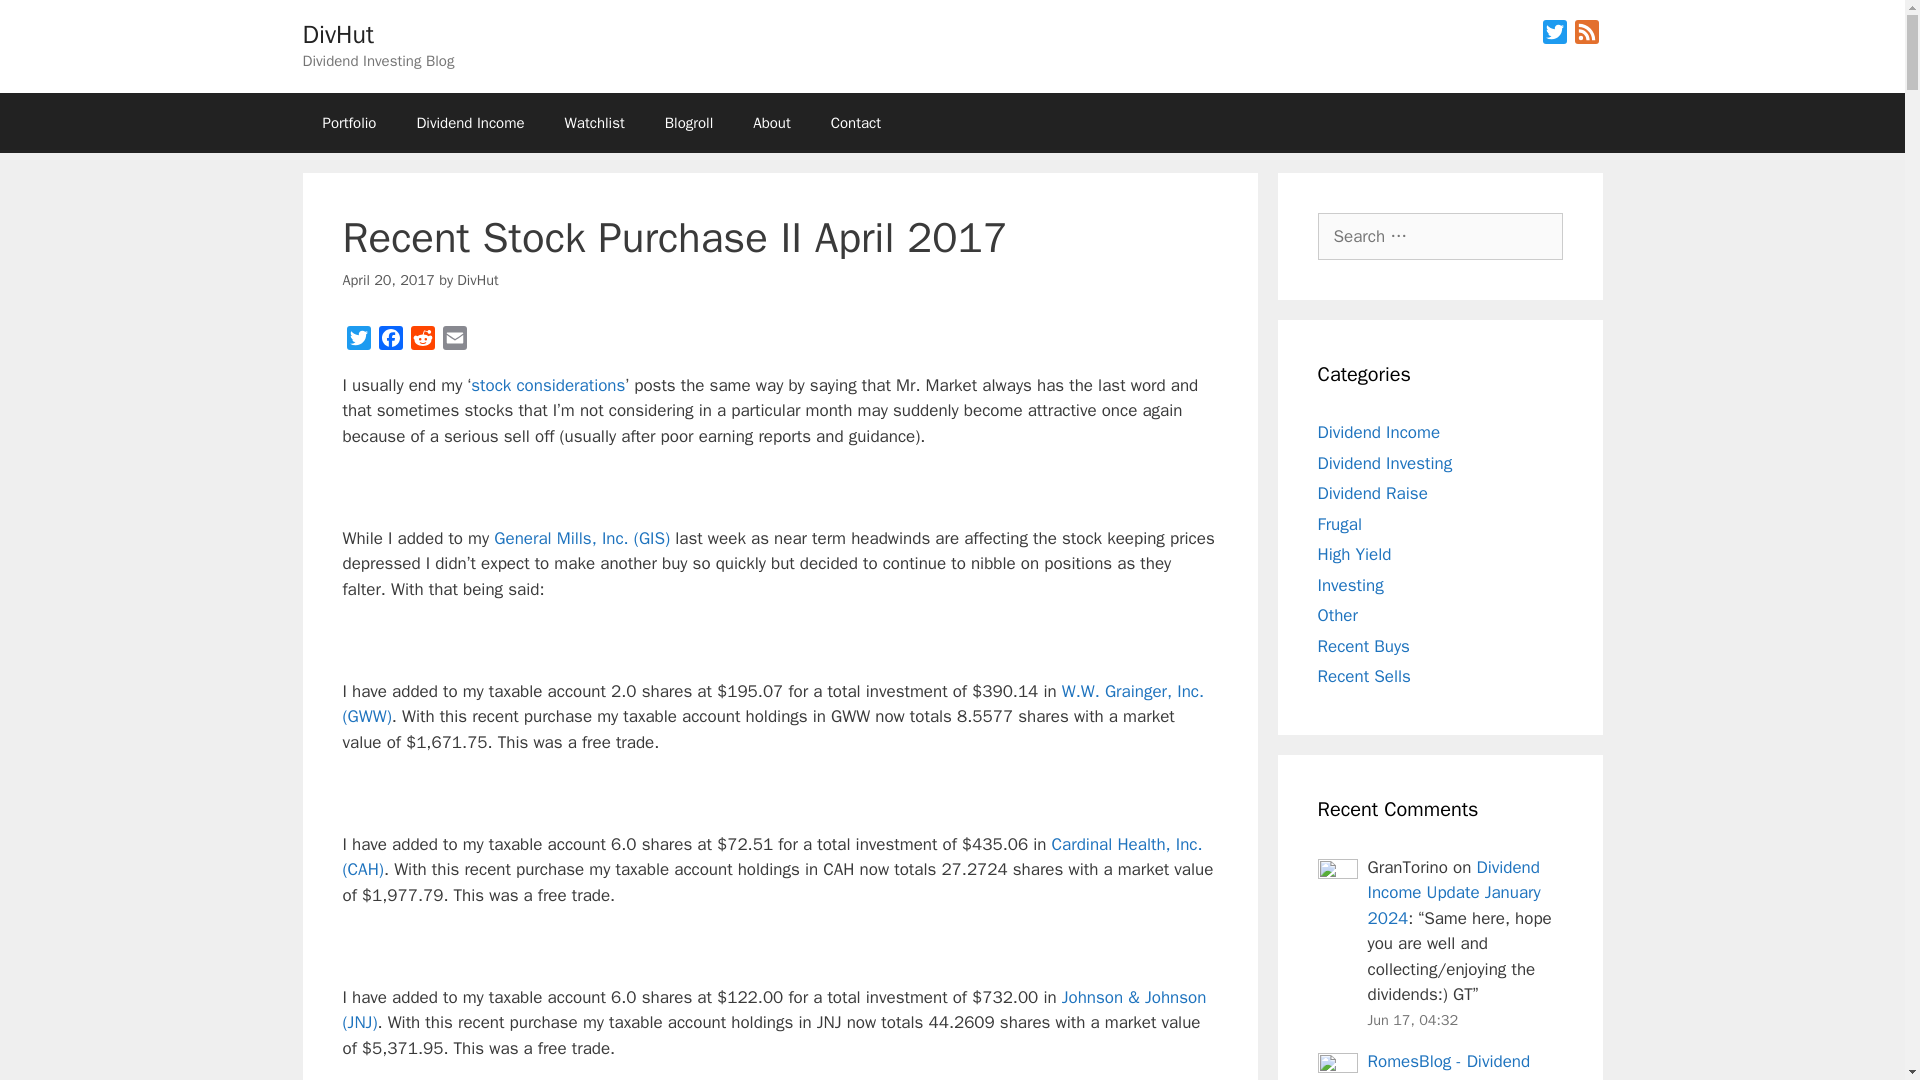 This screenshot has width=1920, height=1080. What do you see at coordinates (1586, 35) in the screenshot?
I see `RSS Feed` at bounding box center [1586, 35].